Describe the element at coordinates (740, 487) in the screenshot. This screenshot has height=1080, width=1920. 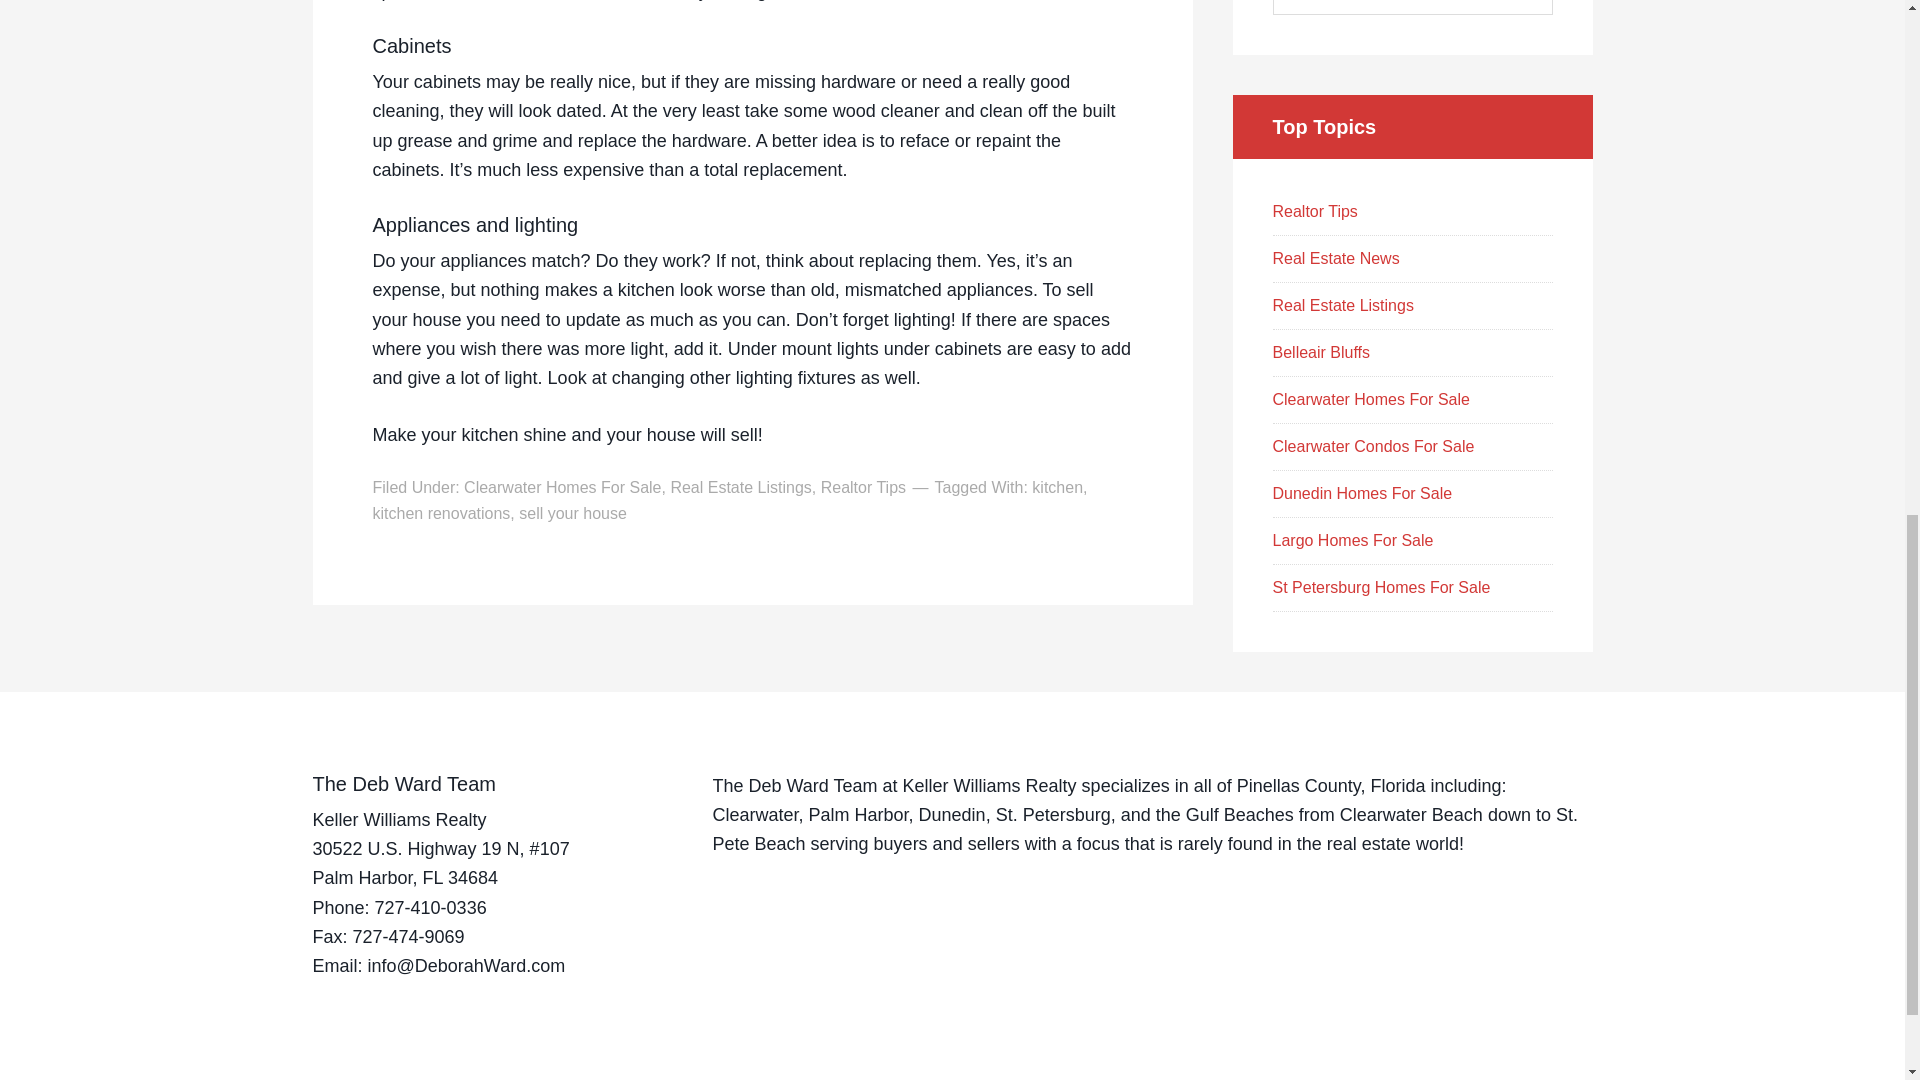
I see `Real Estate Listings` at that location.